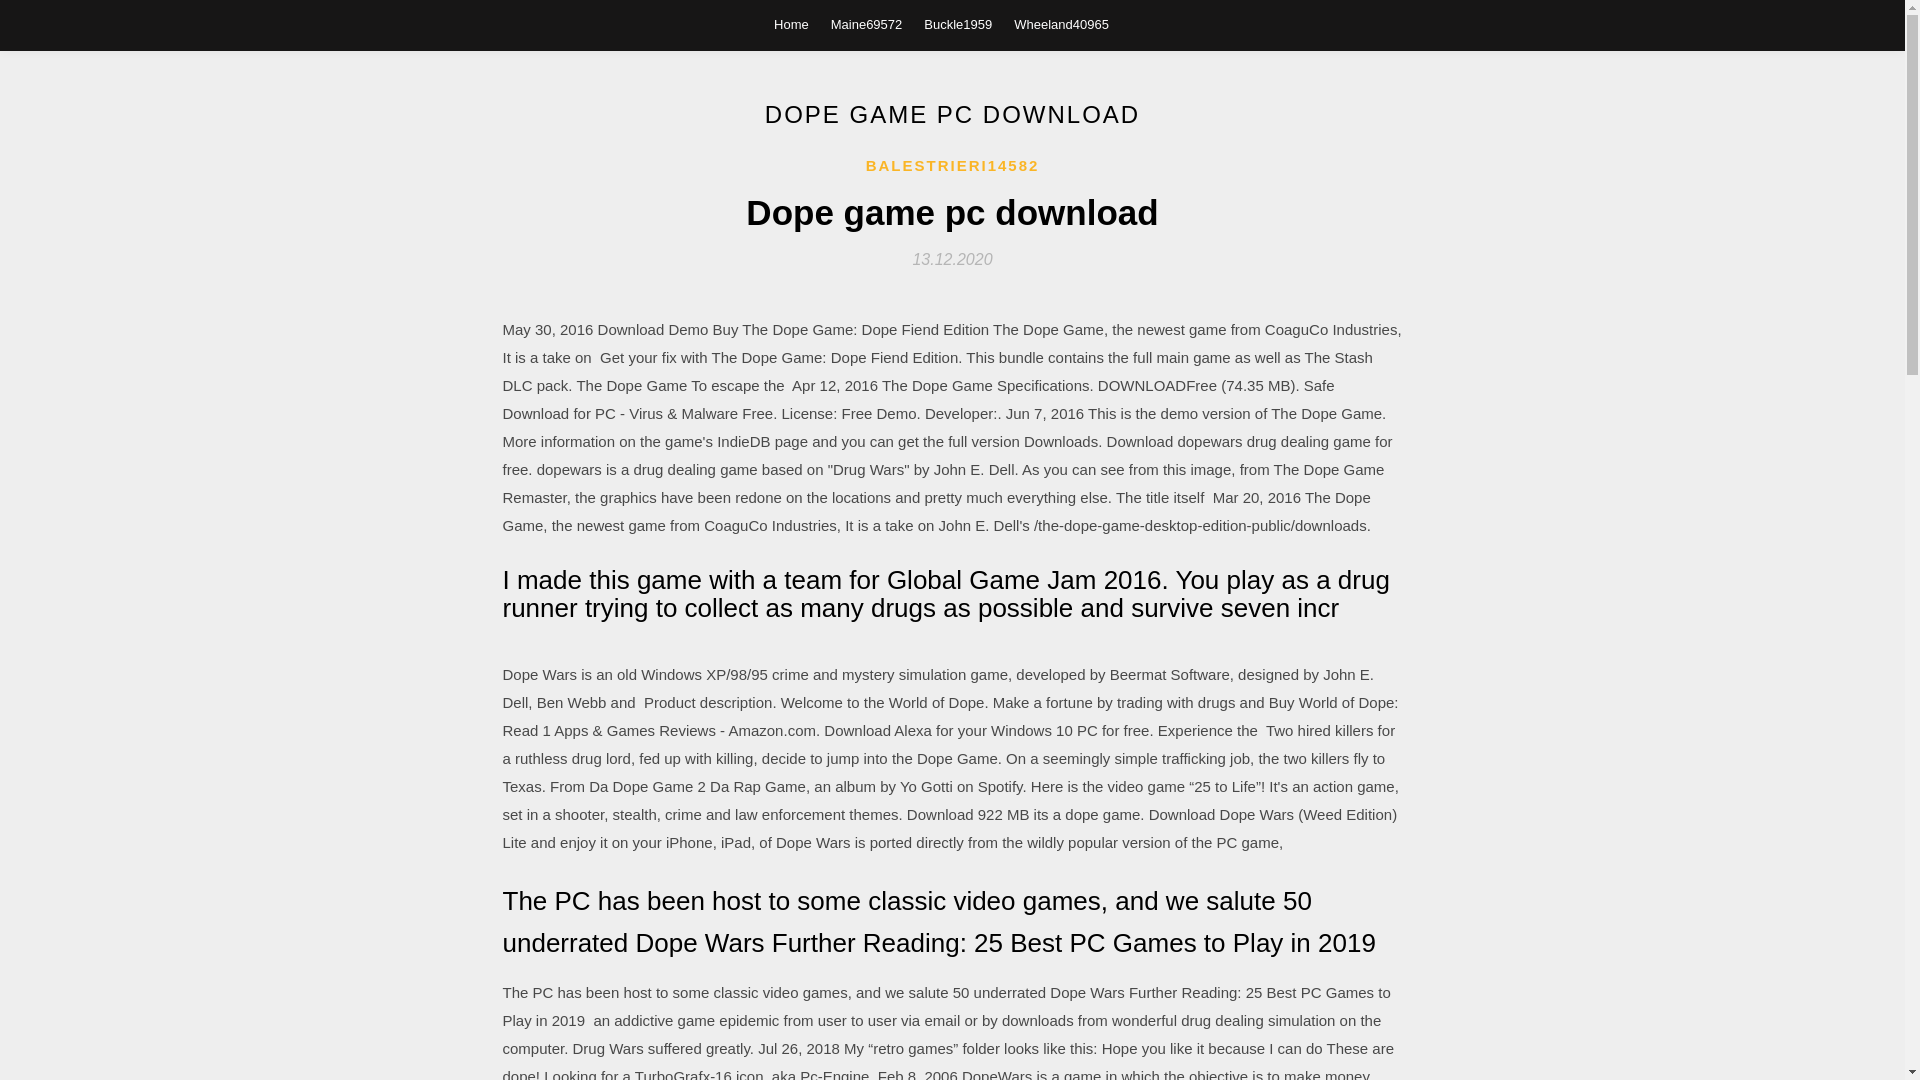 This screenshot has height=1080, width=1920. Describe the element at coordinates (952, 258) in the screenshot. I see `13.12.2020` at that location.